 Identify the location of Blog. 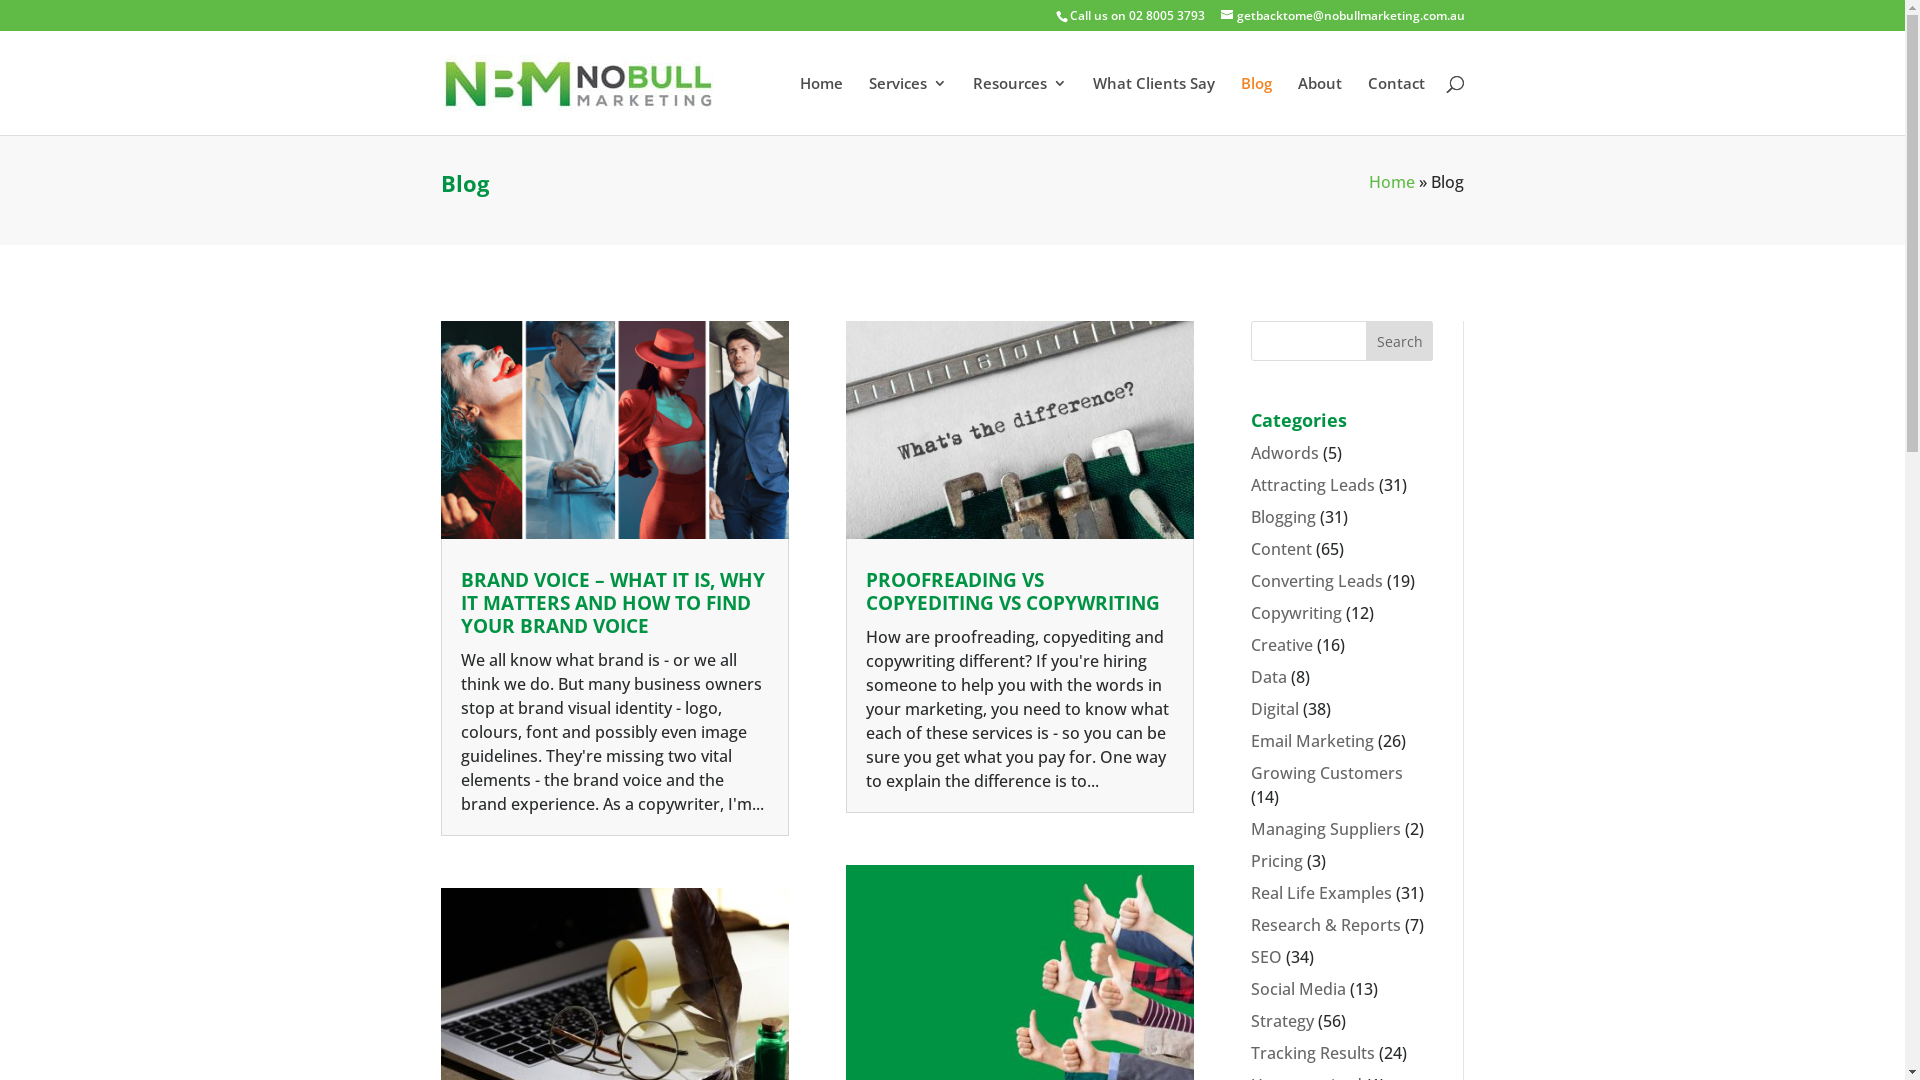
(1256, 106).